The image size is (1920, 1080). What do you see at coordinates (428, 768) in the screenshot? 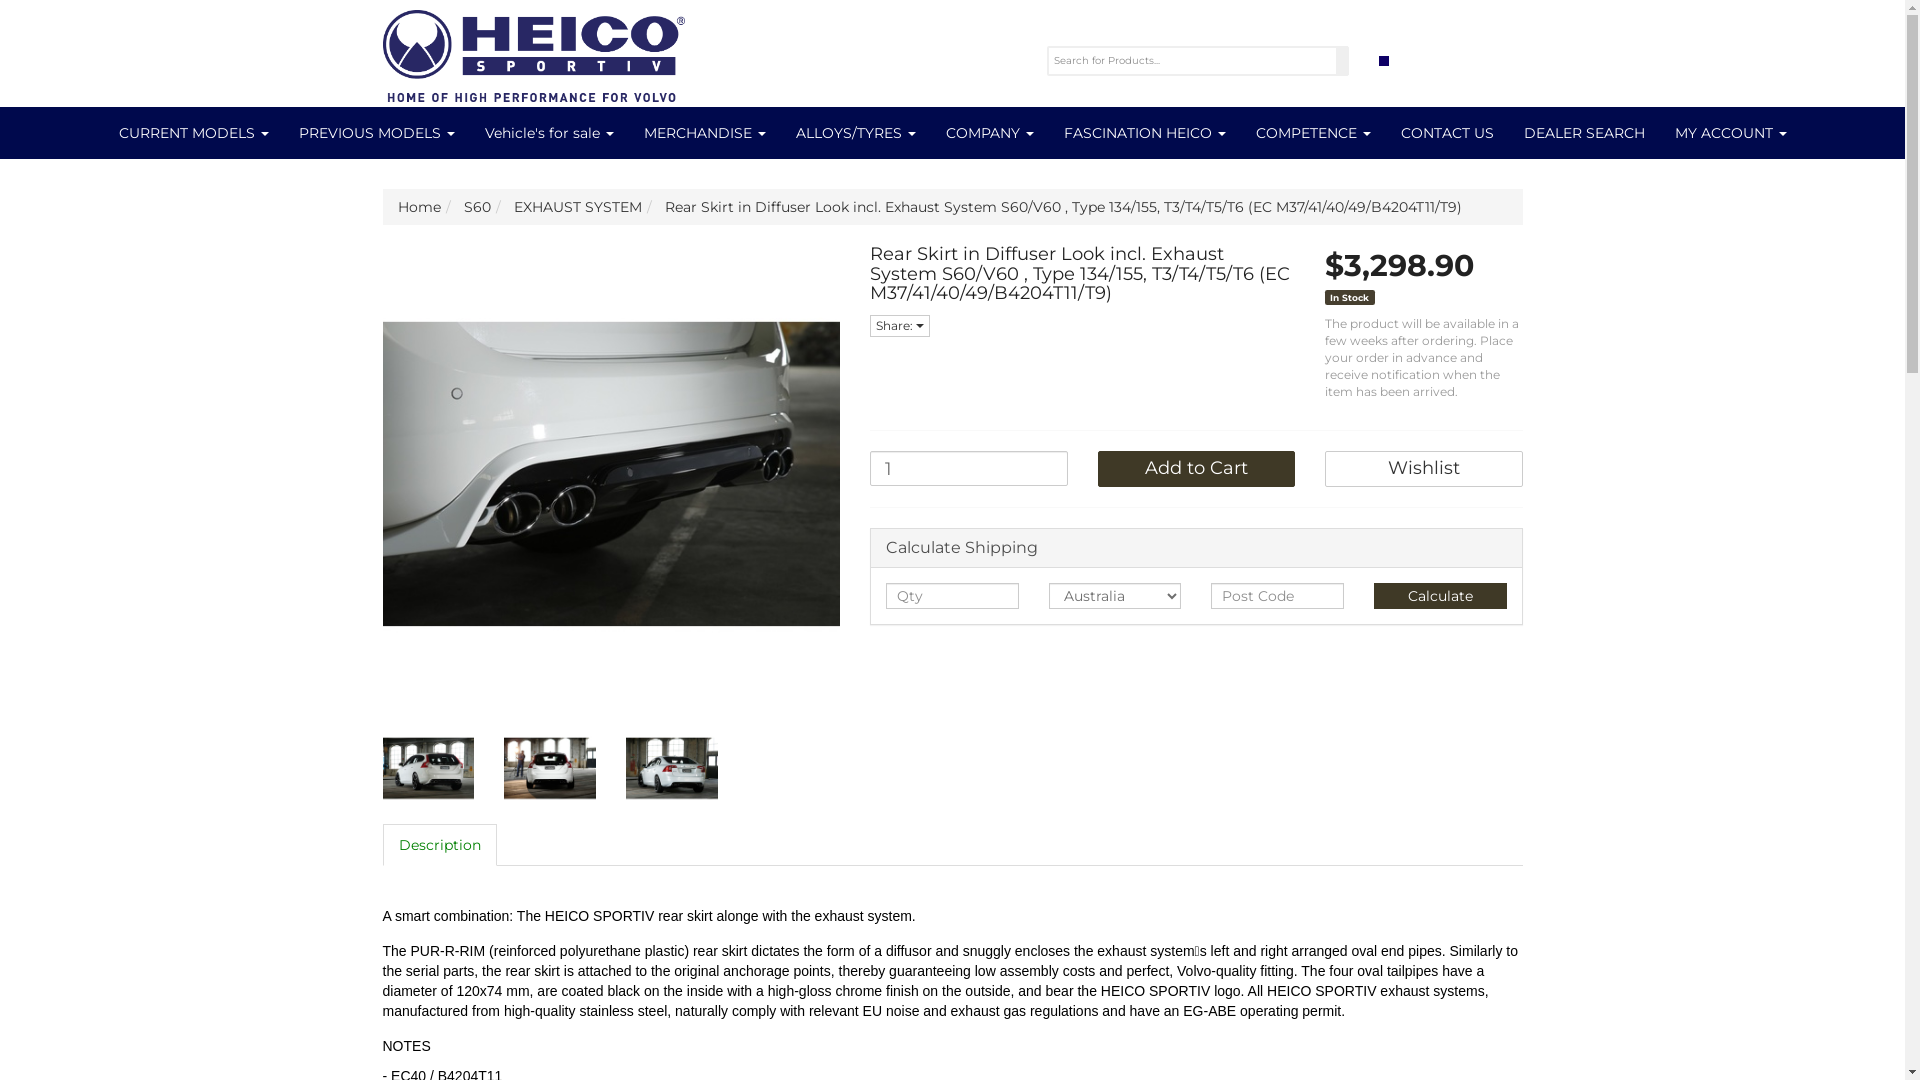
I see `Large View` at bounding box center [428, 768].